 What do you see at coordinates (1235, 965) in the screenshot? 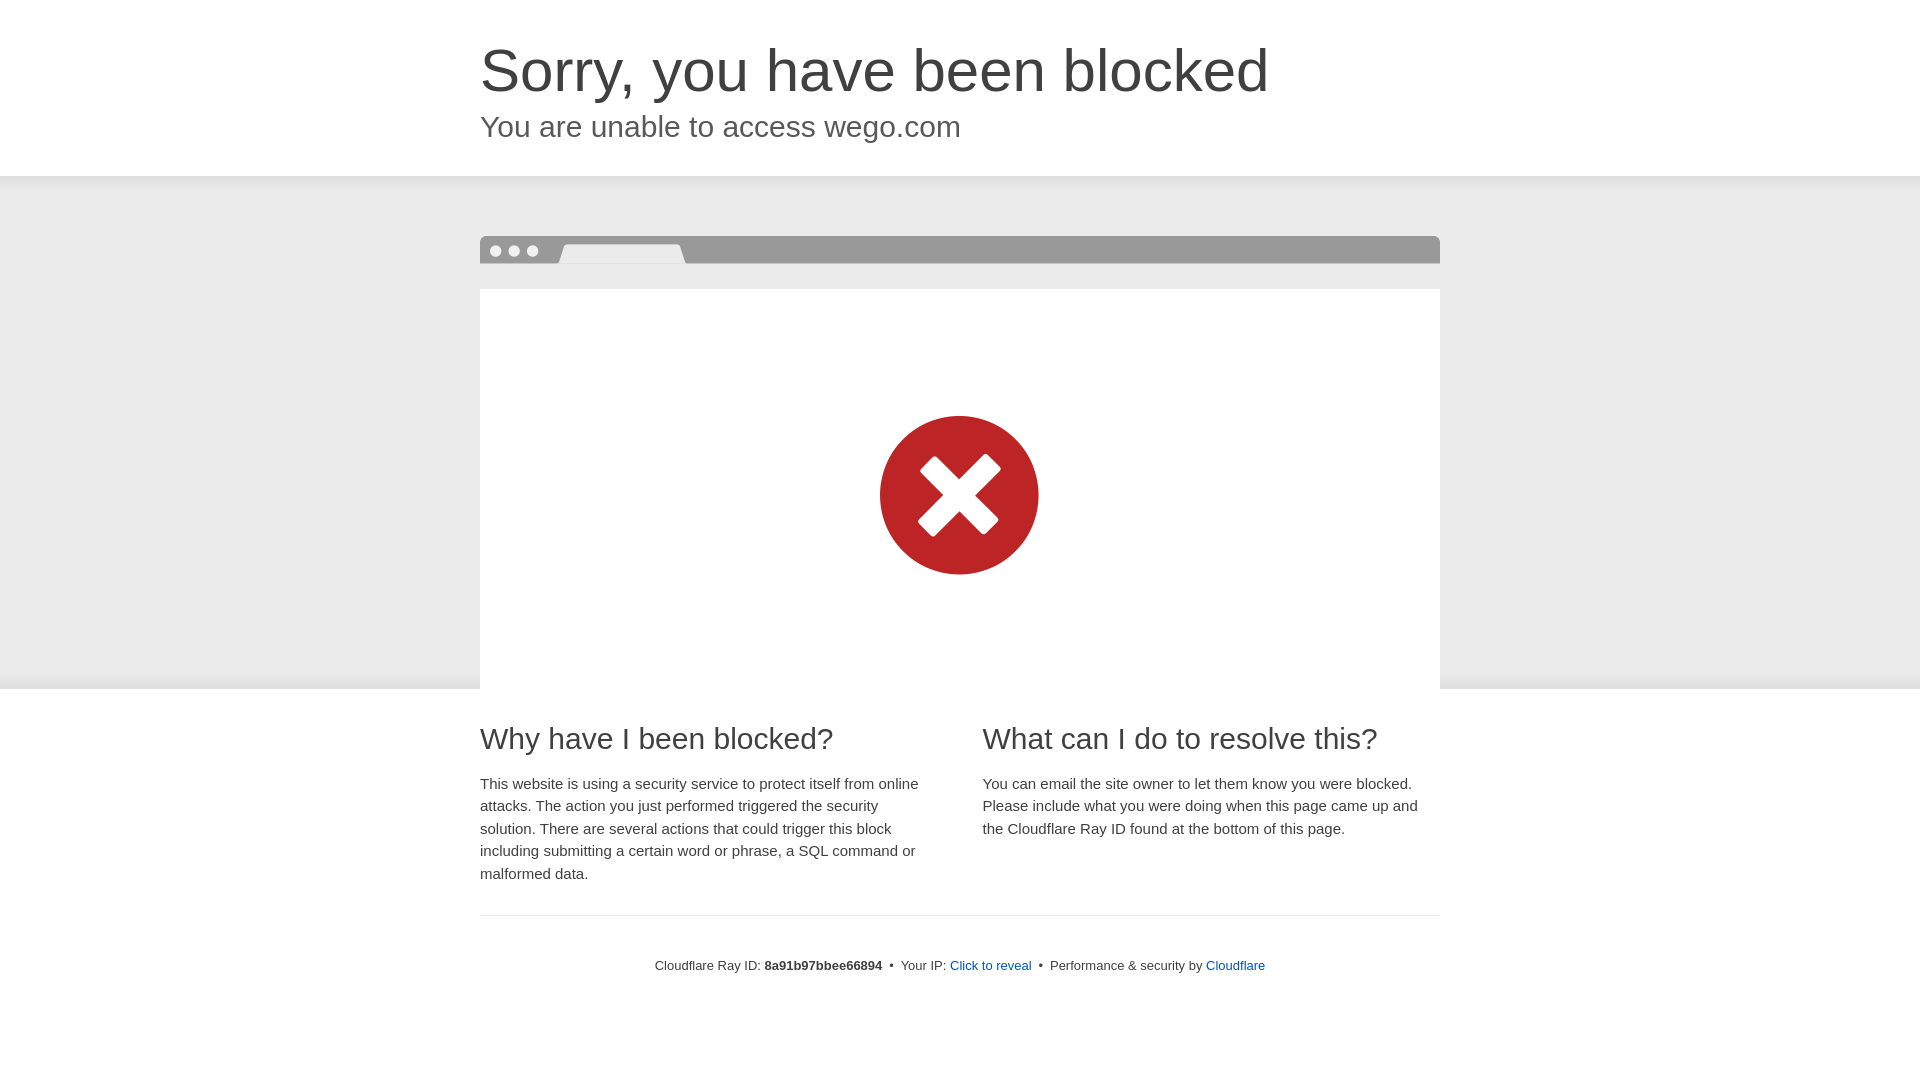
I see `Cloudflare` at bounding box center [1235, 965].